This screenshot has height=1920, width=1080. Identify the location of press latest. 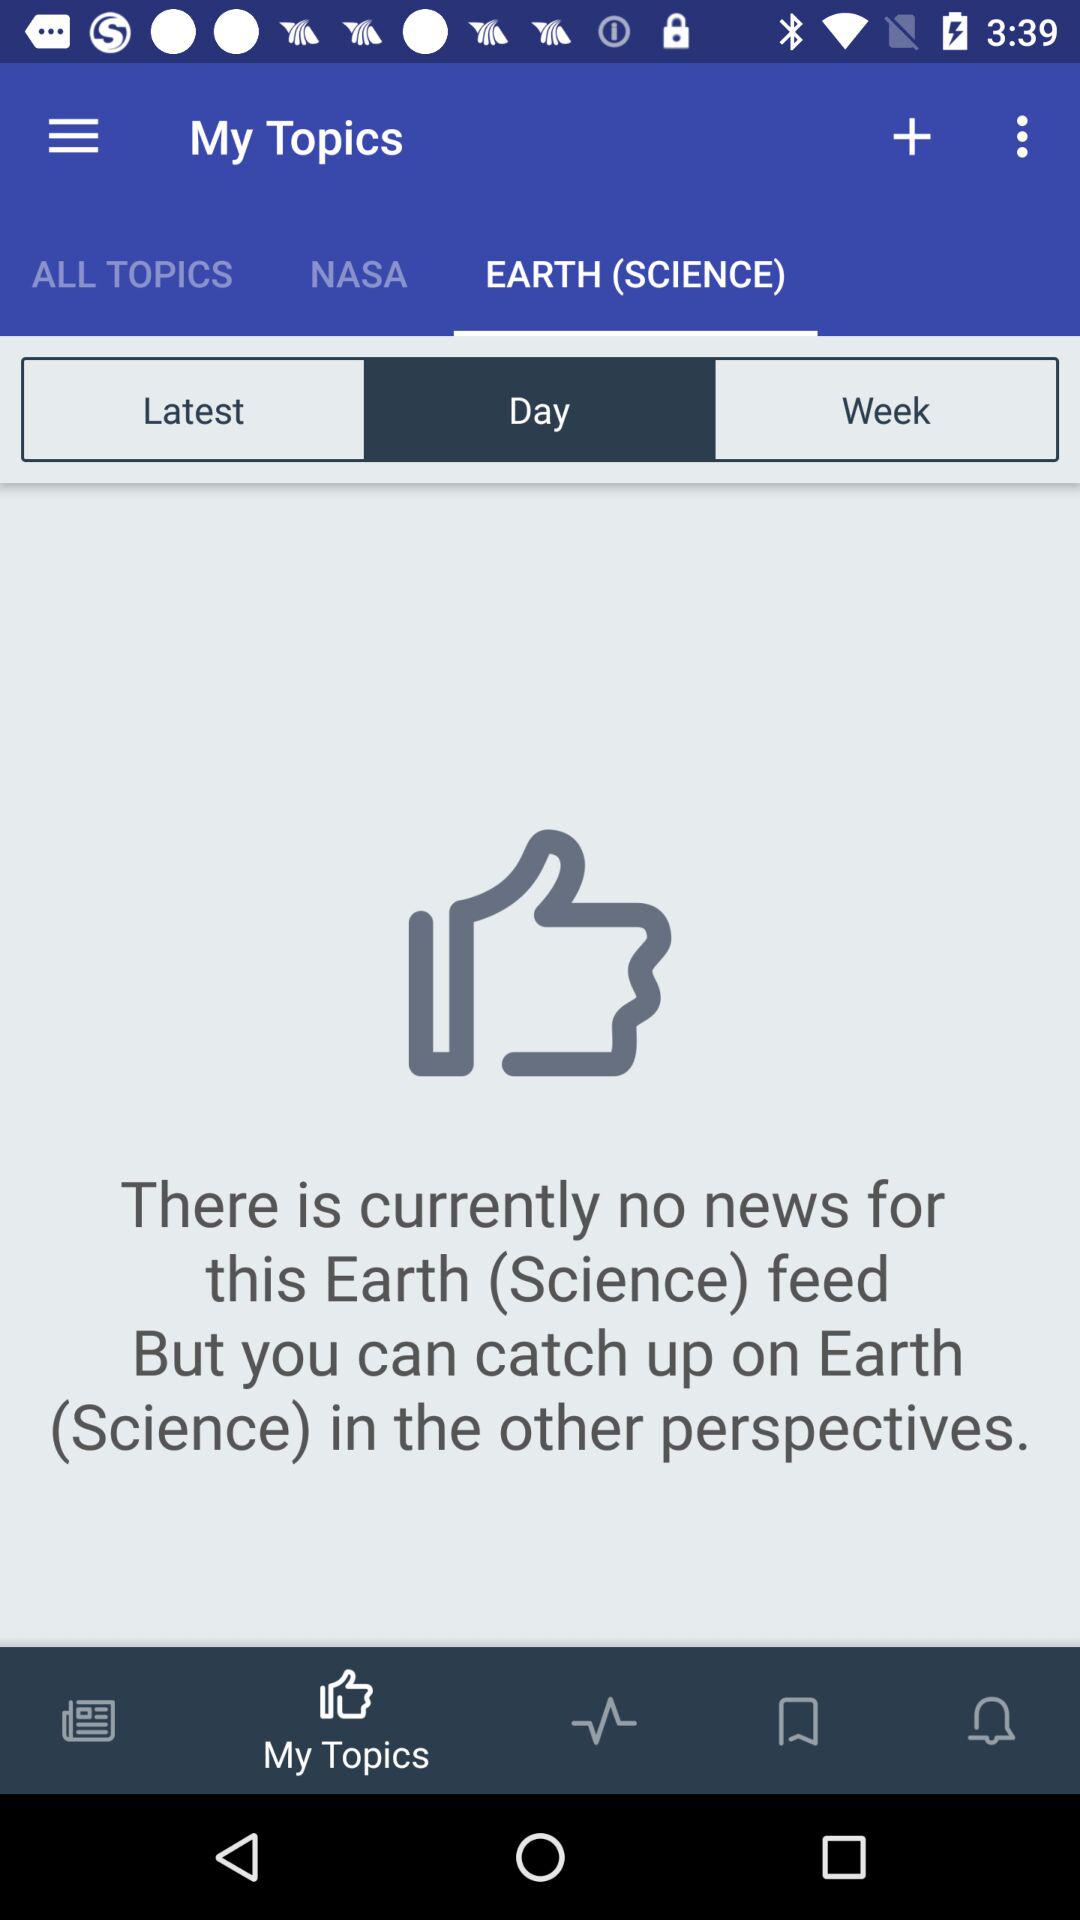
(194, 408).